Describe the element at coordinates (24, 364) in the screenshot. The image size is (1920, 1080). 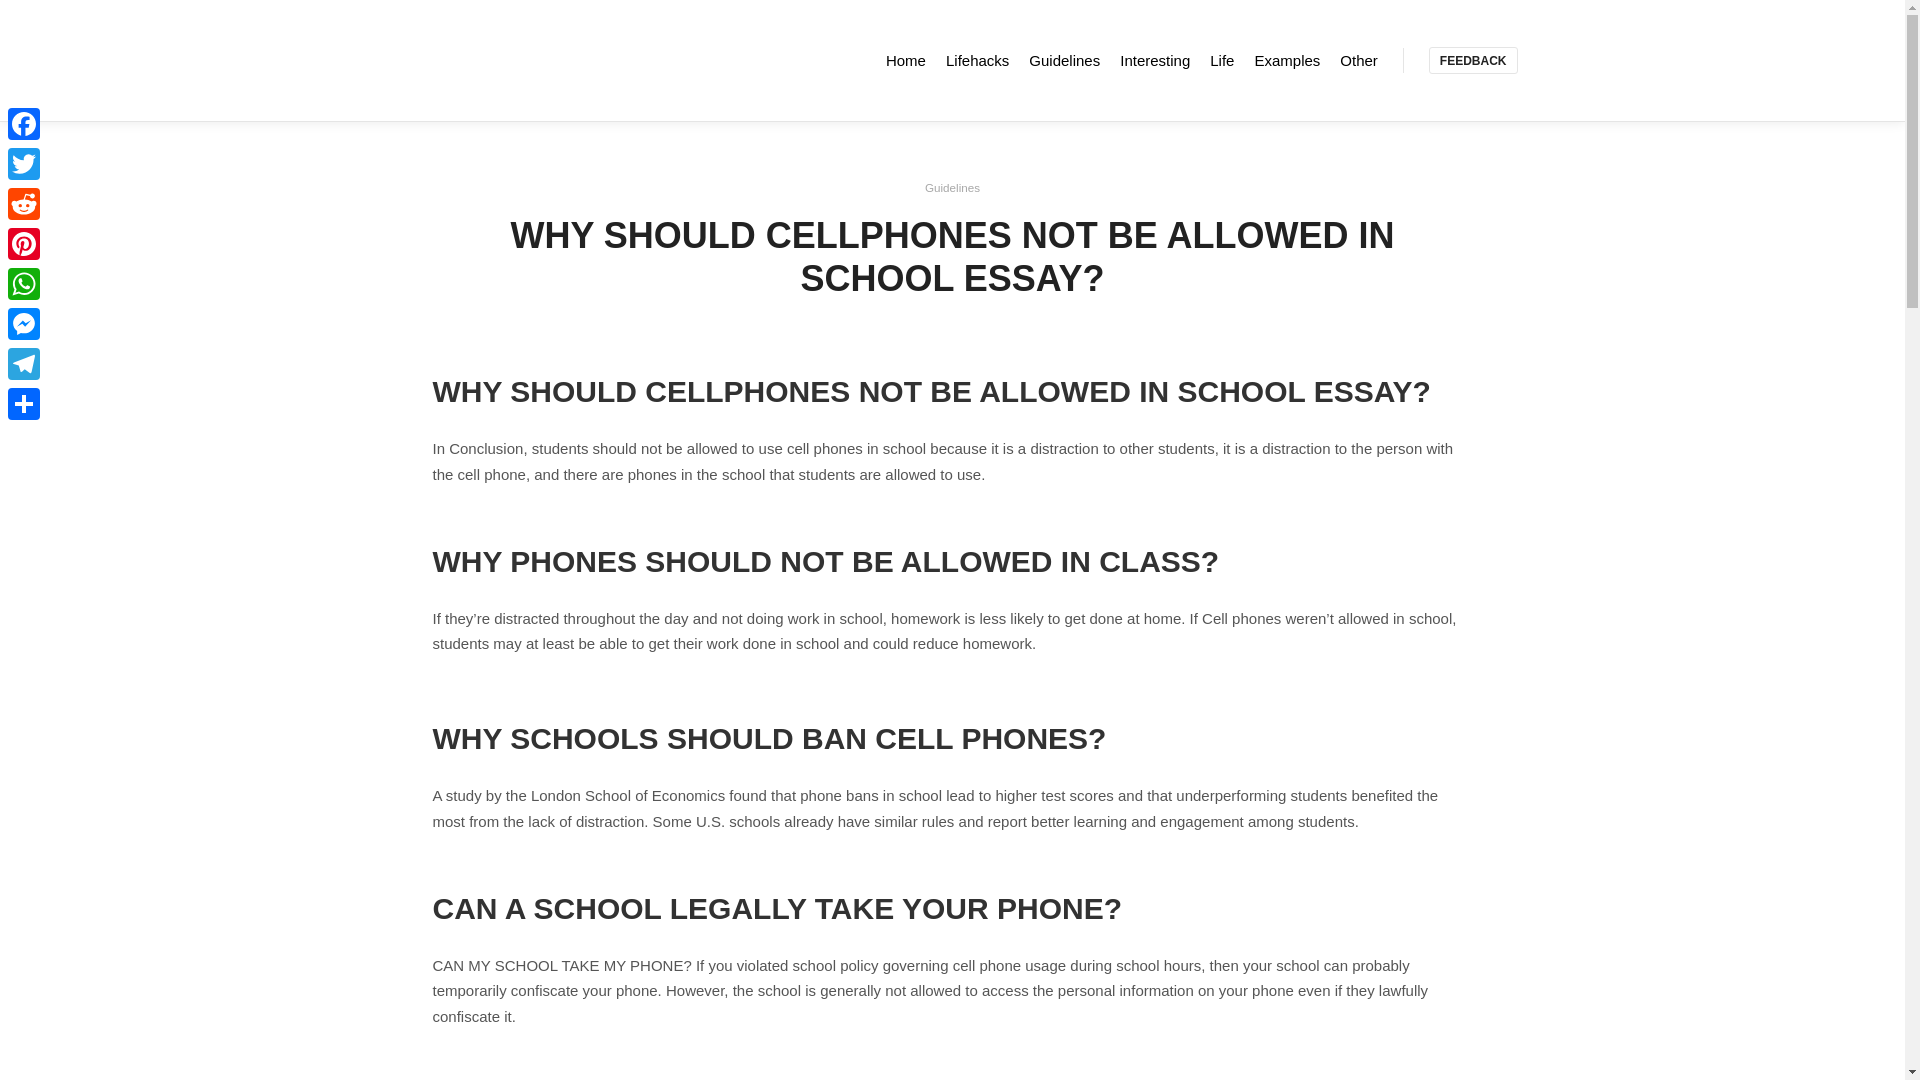
I see `Telegram` at that location.